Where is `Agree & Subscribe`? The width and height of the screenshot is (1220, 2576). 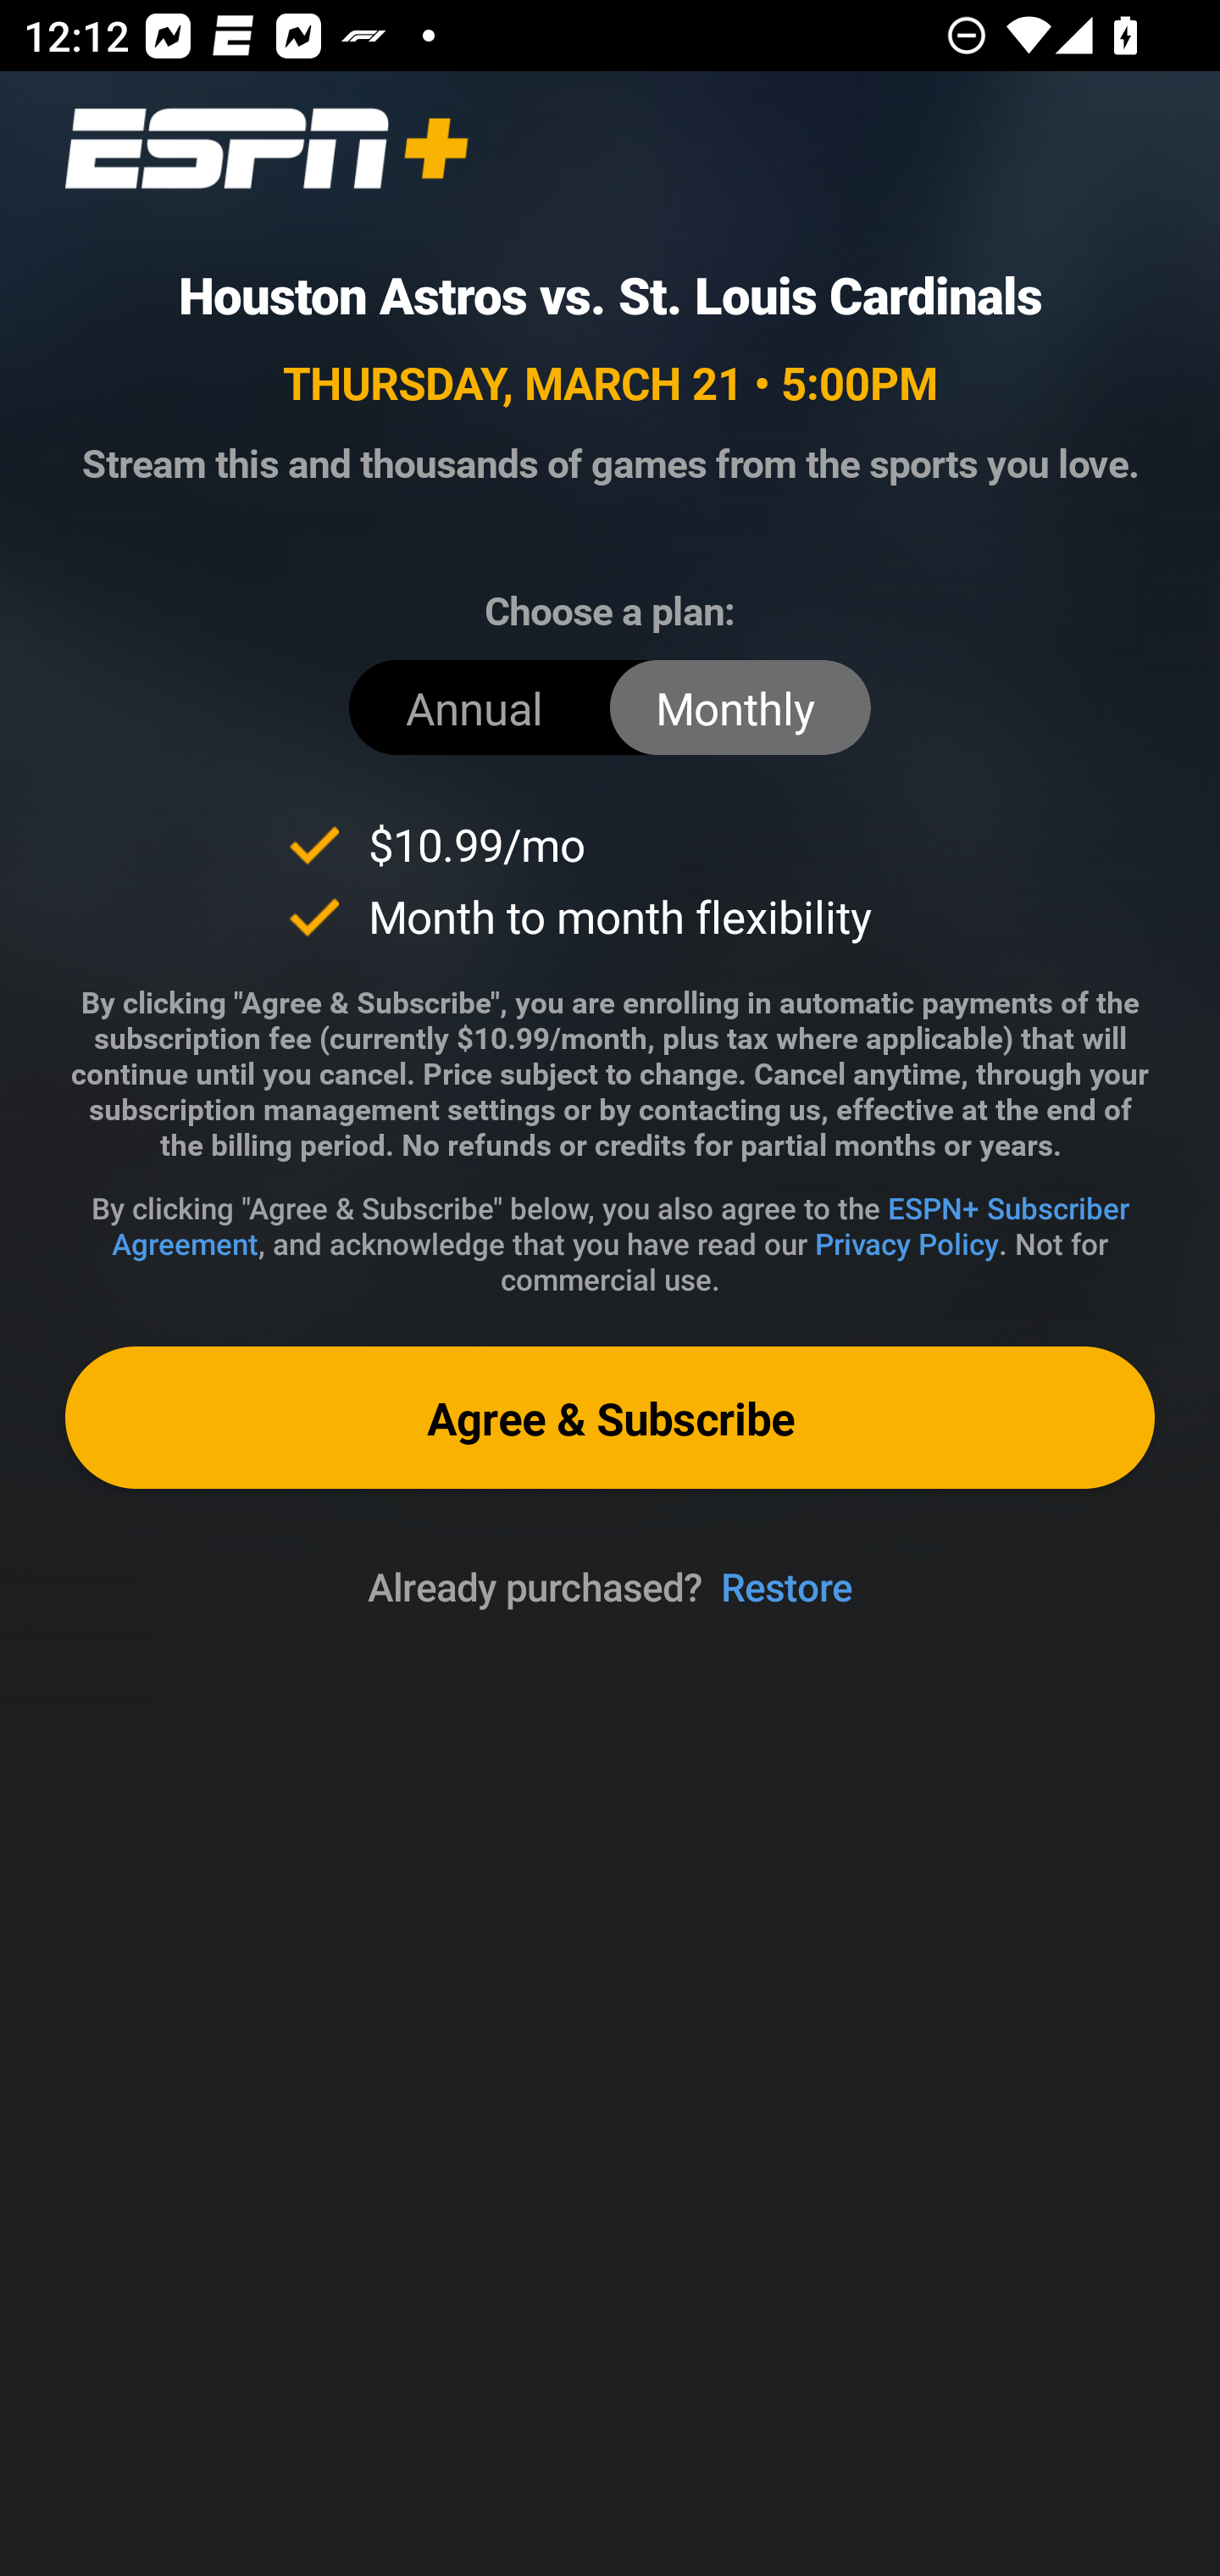 Agree & Subscribe is located at coordinates (610, 1418).